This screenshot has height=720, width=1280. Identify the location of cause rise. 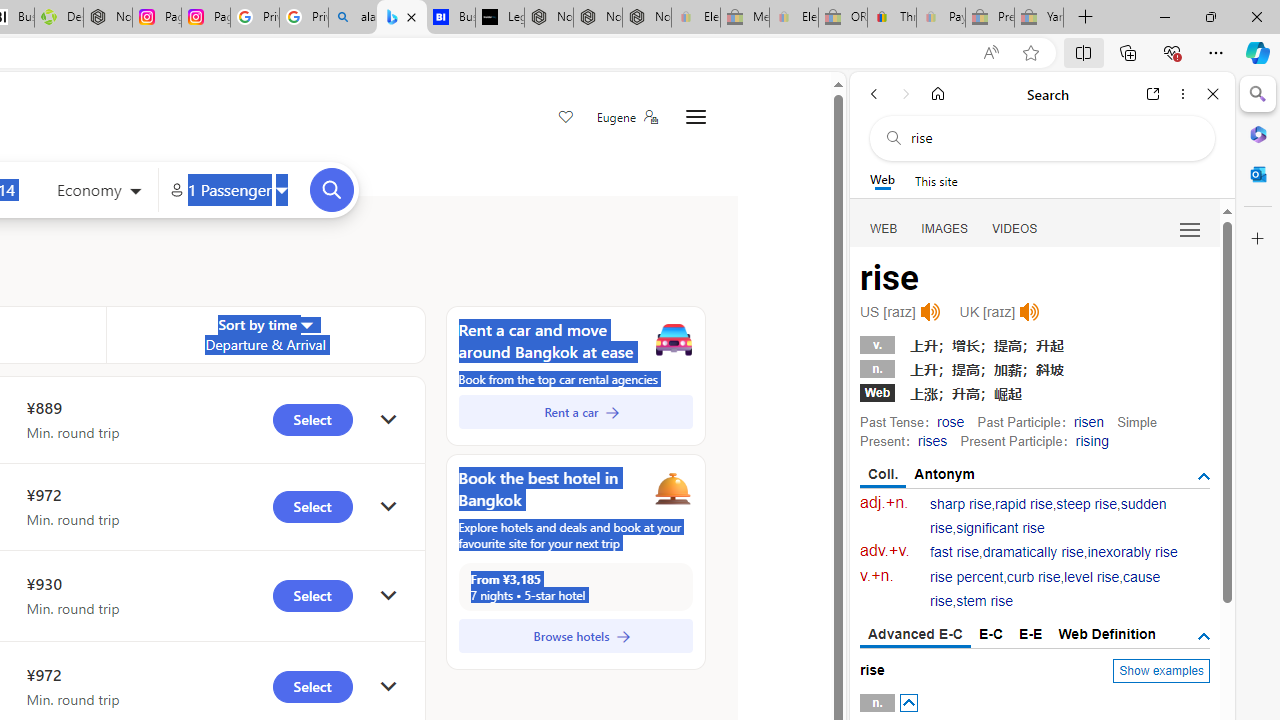
(1045, 590).